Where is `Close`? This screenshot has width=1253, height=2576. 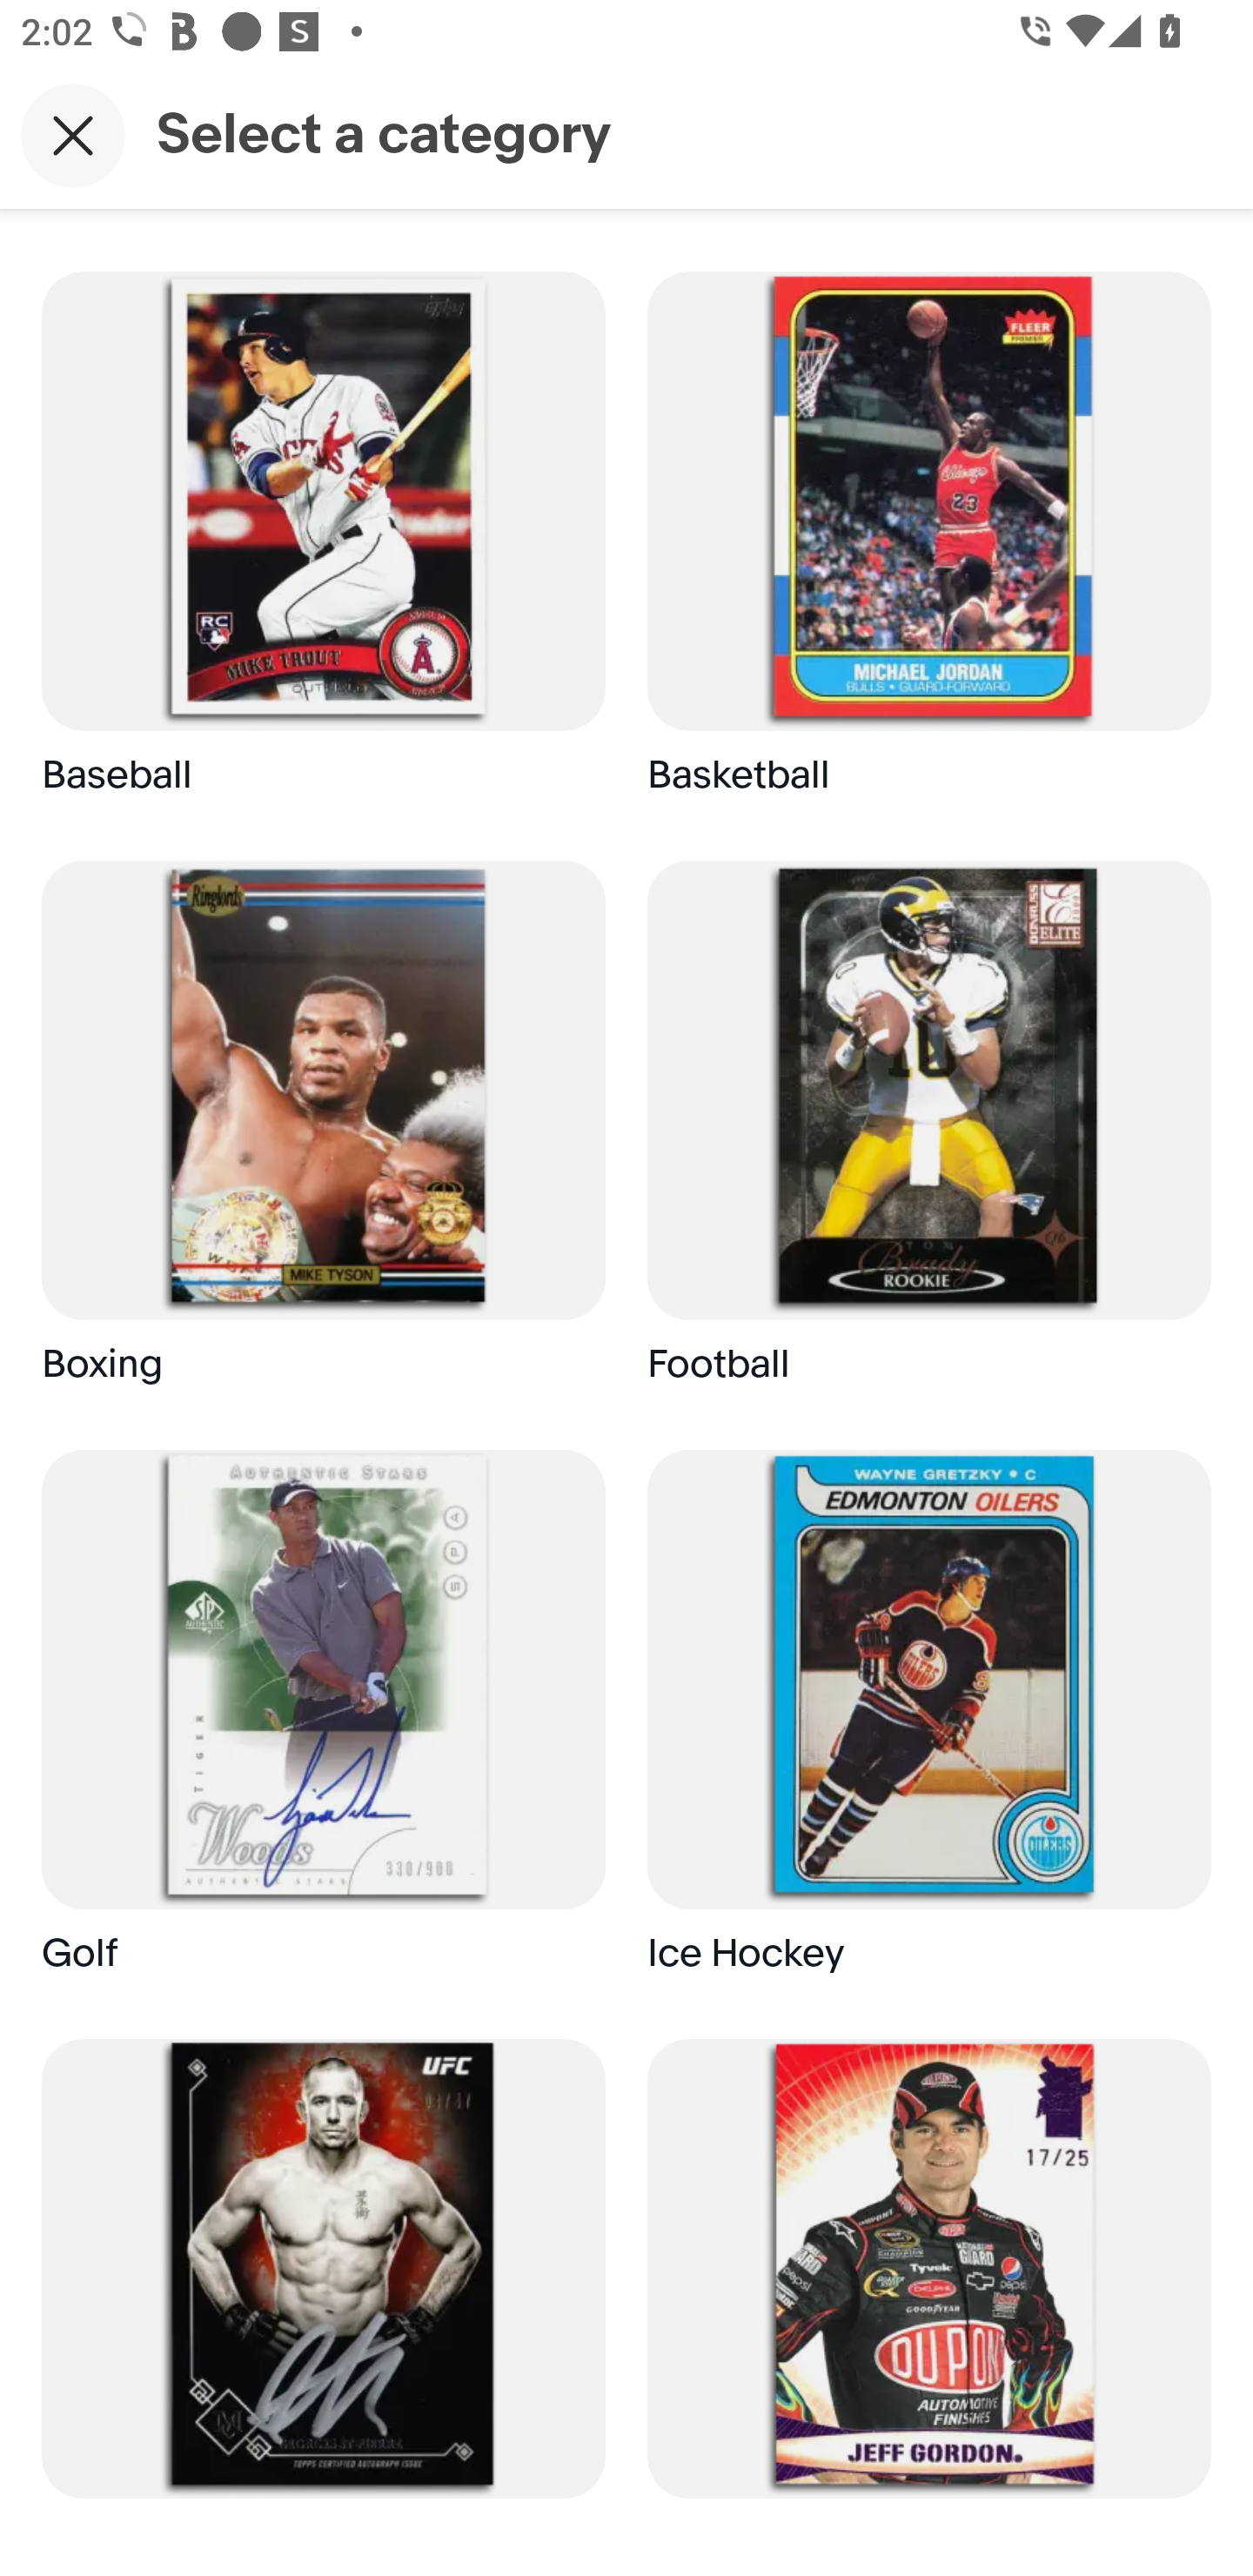 Close is located at coordinates (73, 135).